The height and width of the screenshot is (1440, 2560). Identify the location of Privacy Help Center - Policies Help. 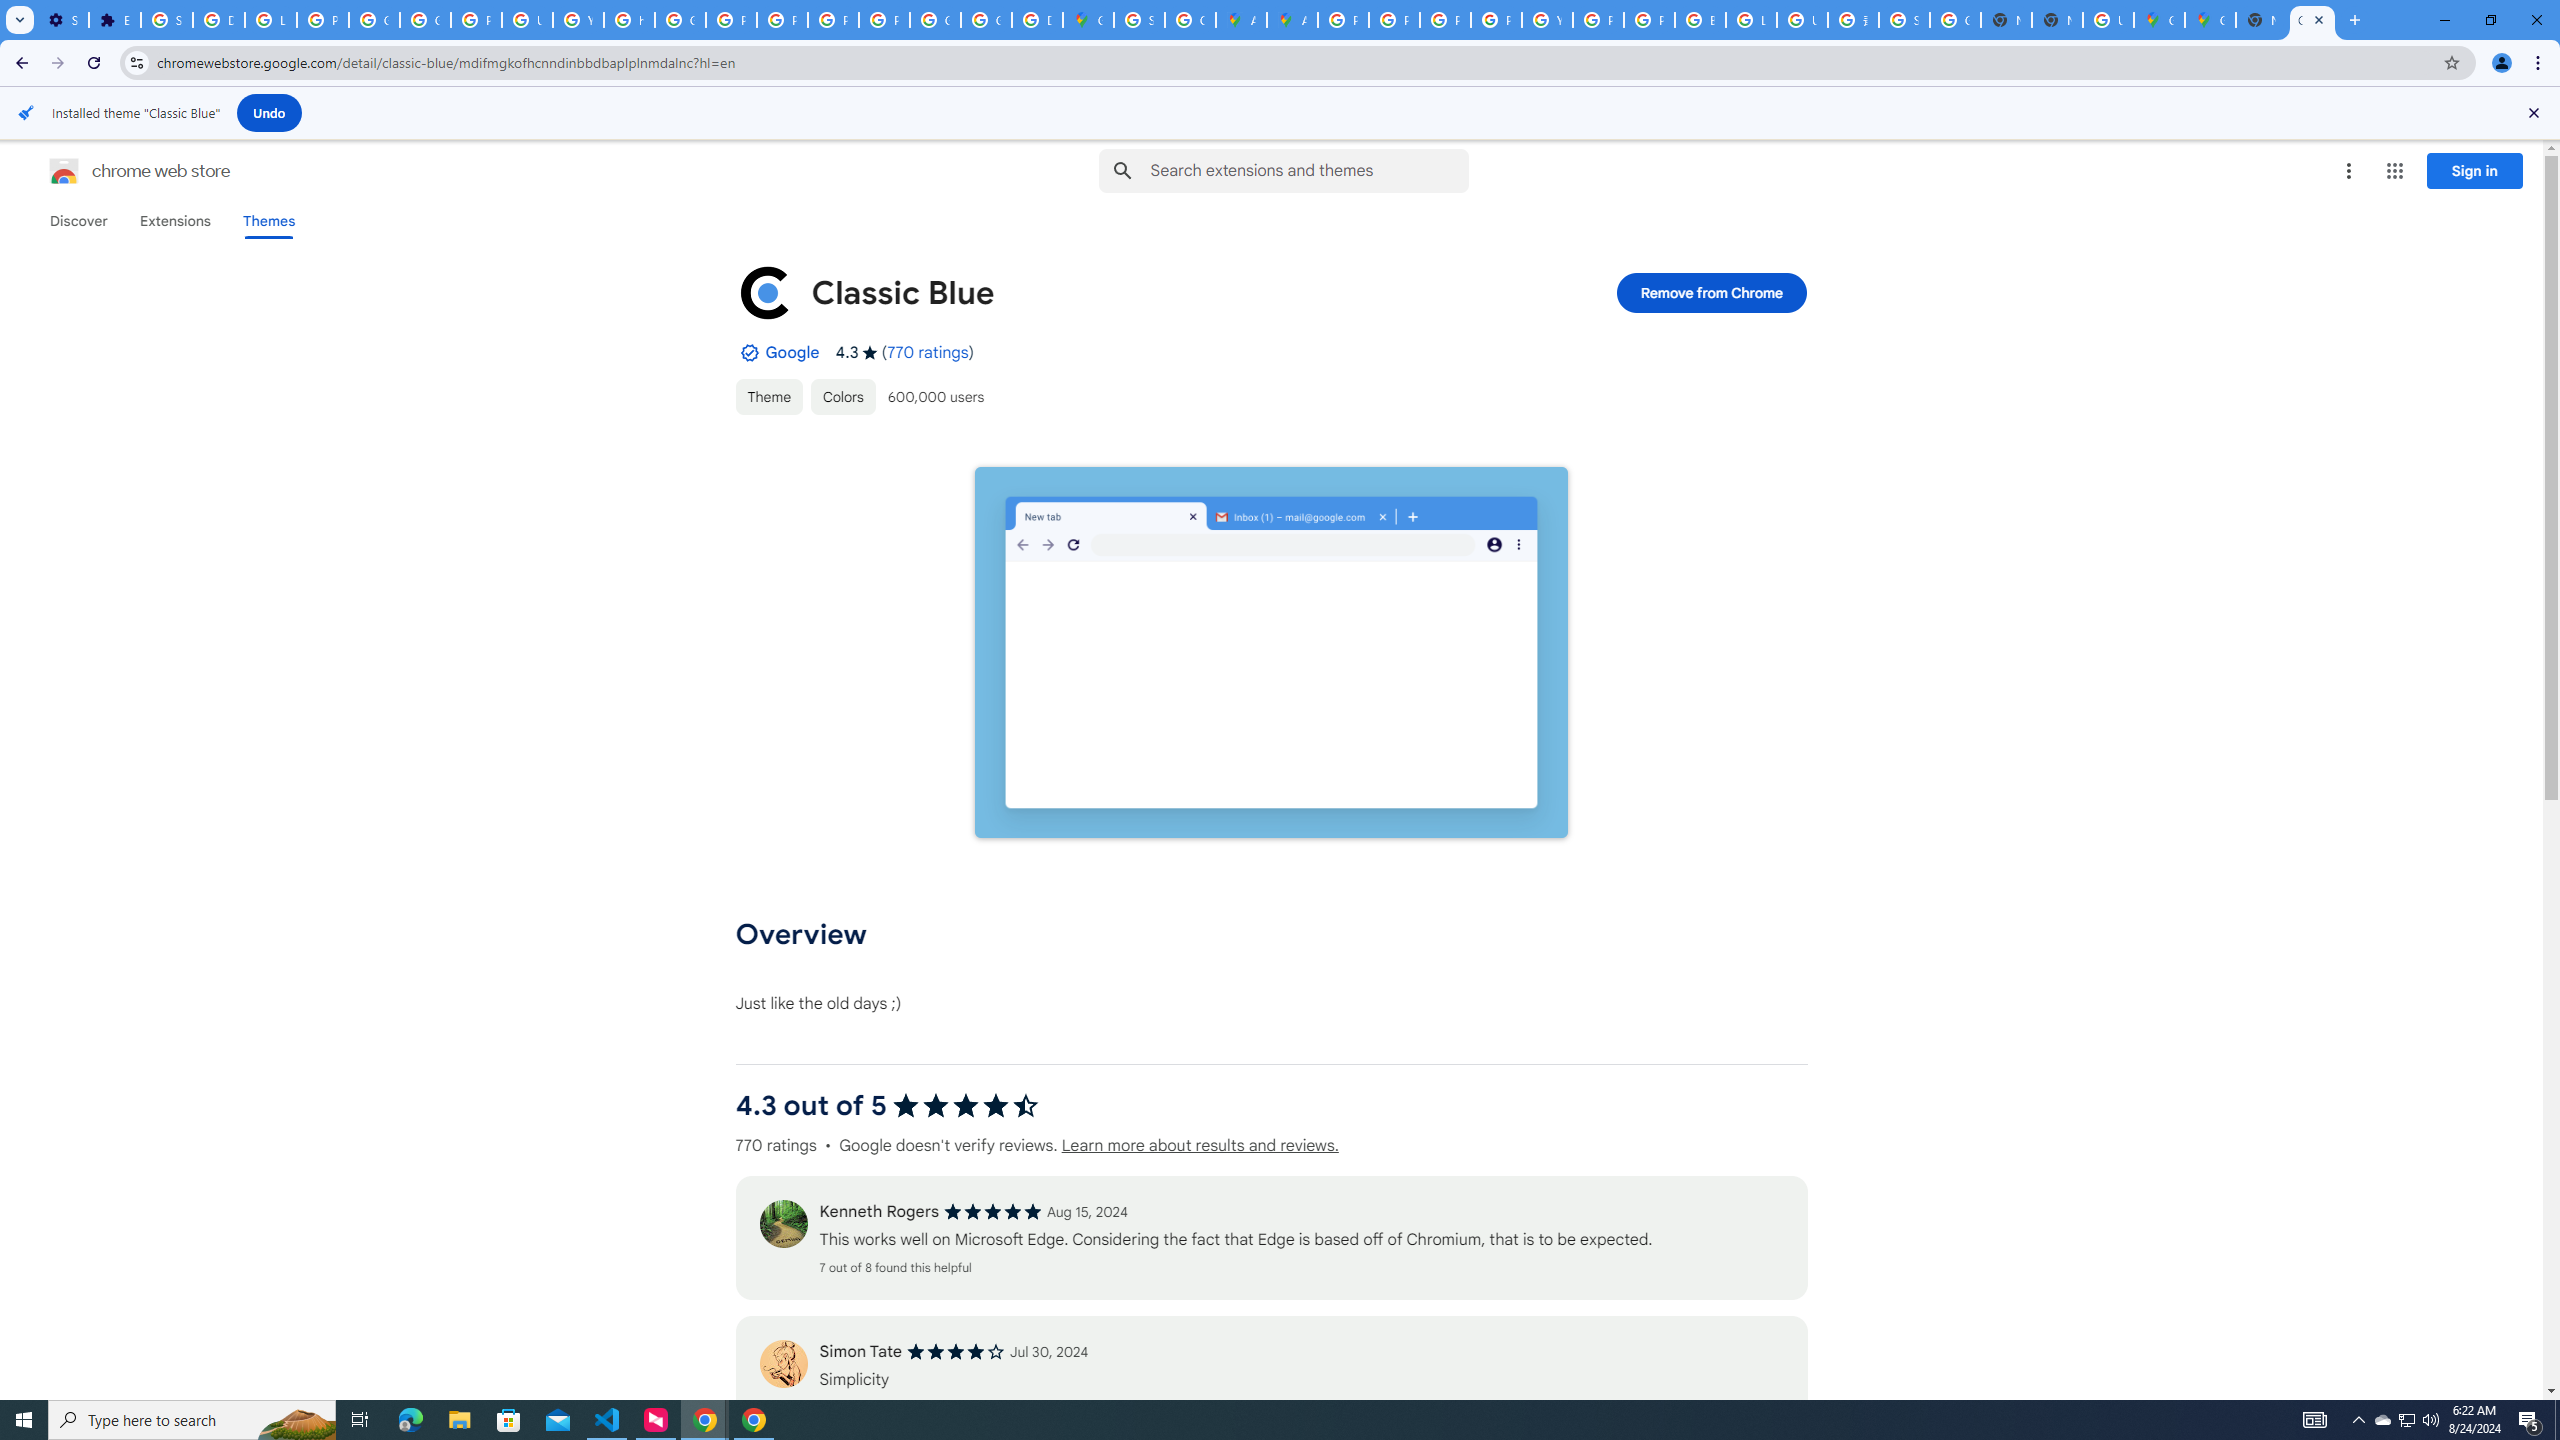
(730, 20).